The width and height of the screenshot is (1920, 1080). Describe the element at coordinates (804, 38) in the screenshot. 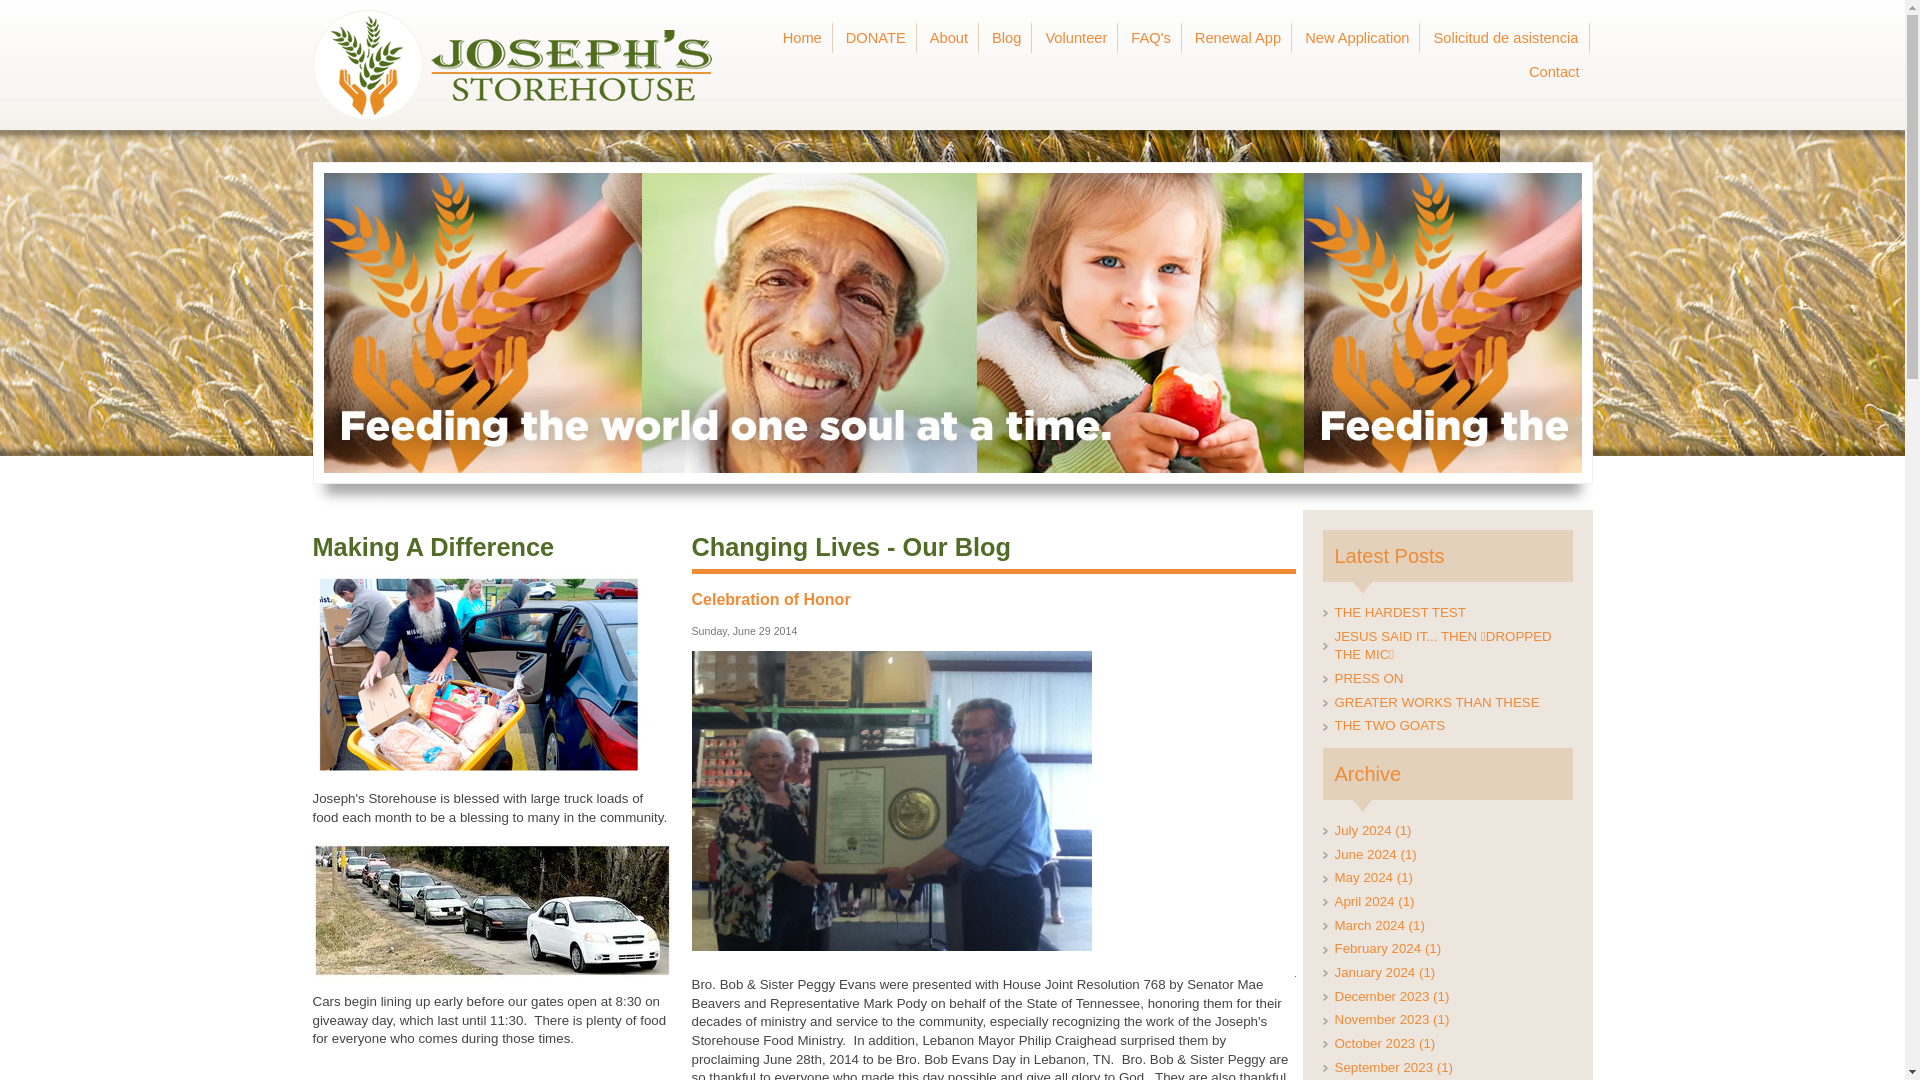

I see `Home` at that location.